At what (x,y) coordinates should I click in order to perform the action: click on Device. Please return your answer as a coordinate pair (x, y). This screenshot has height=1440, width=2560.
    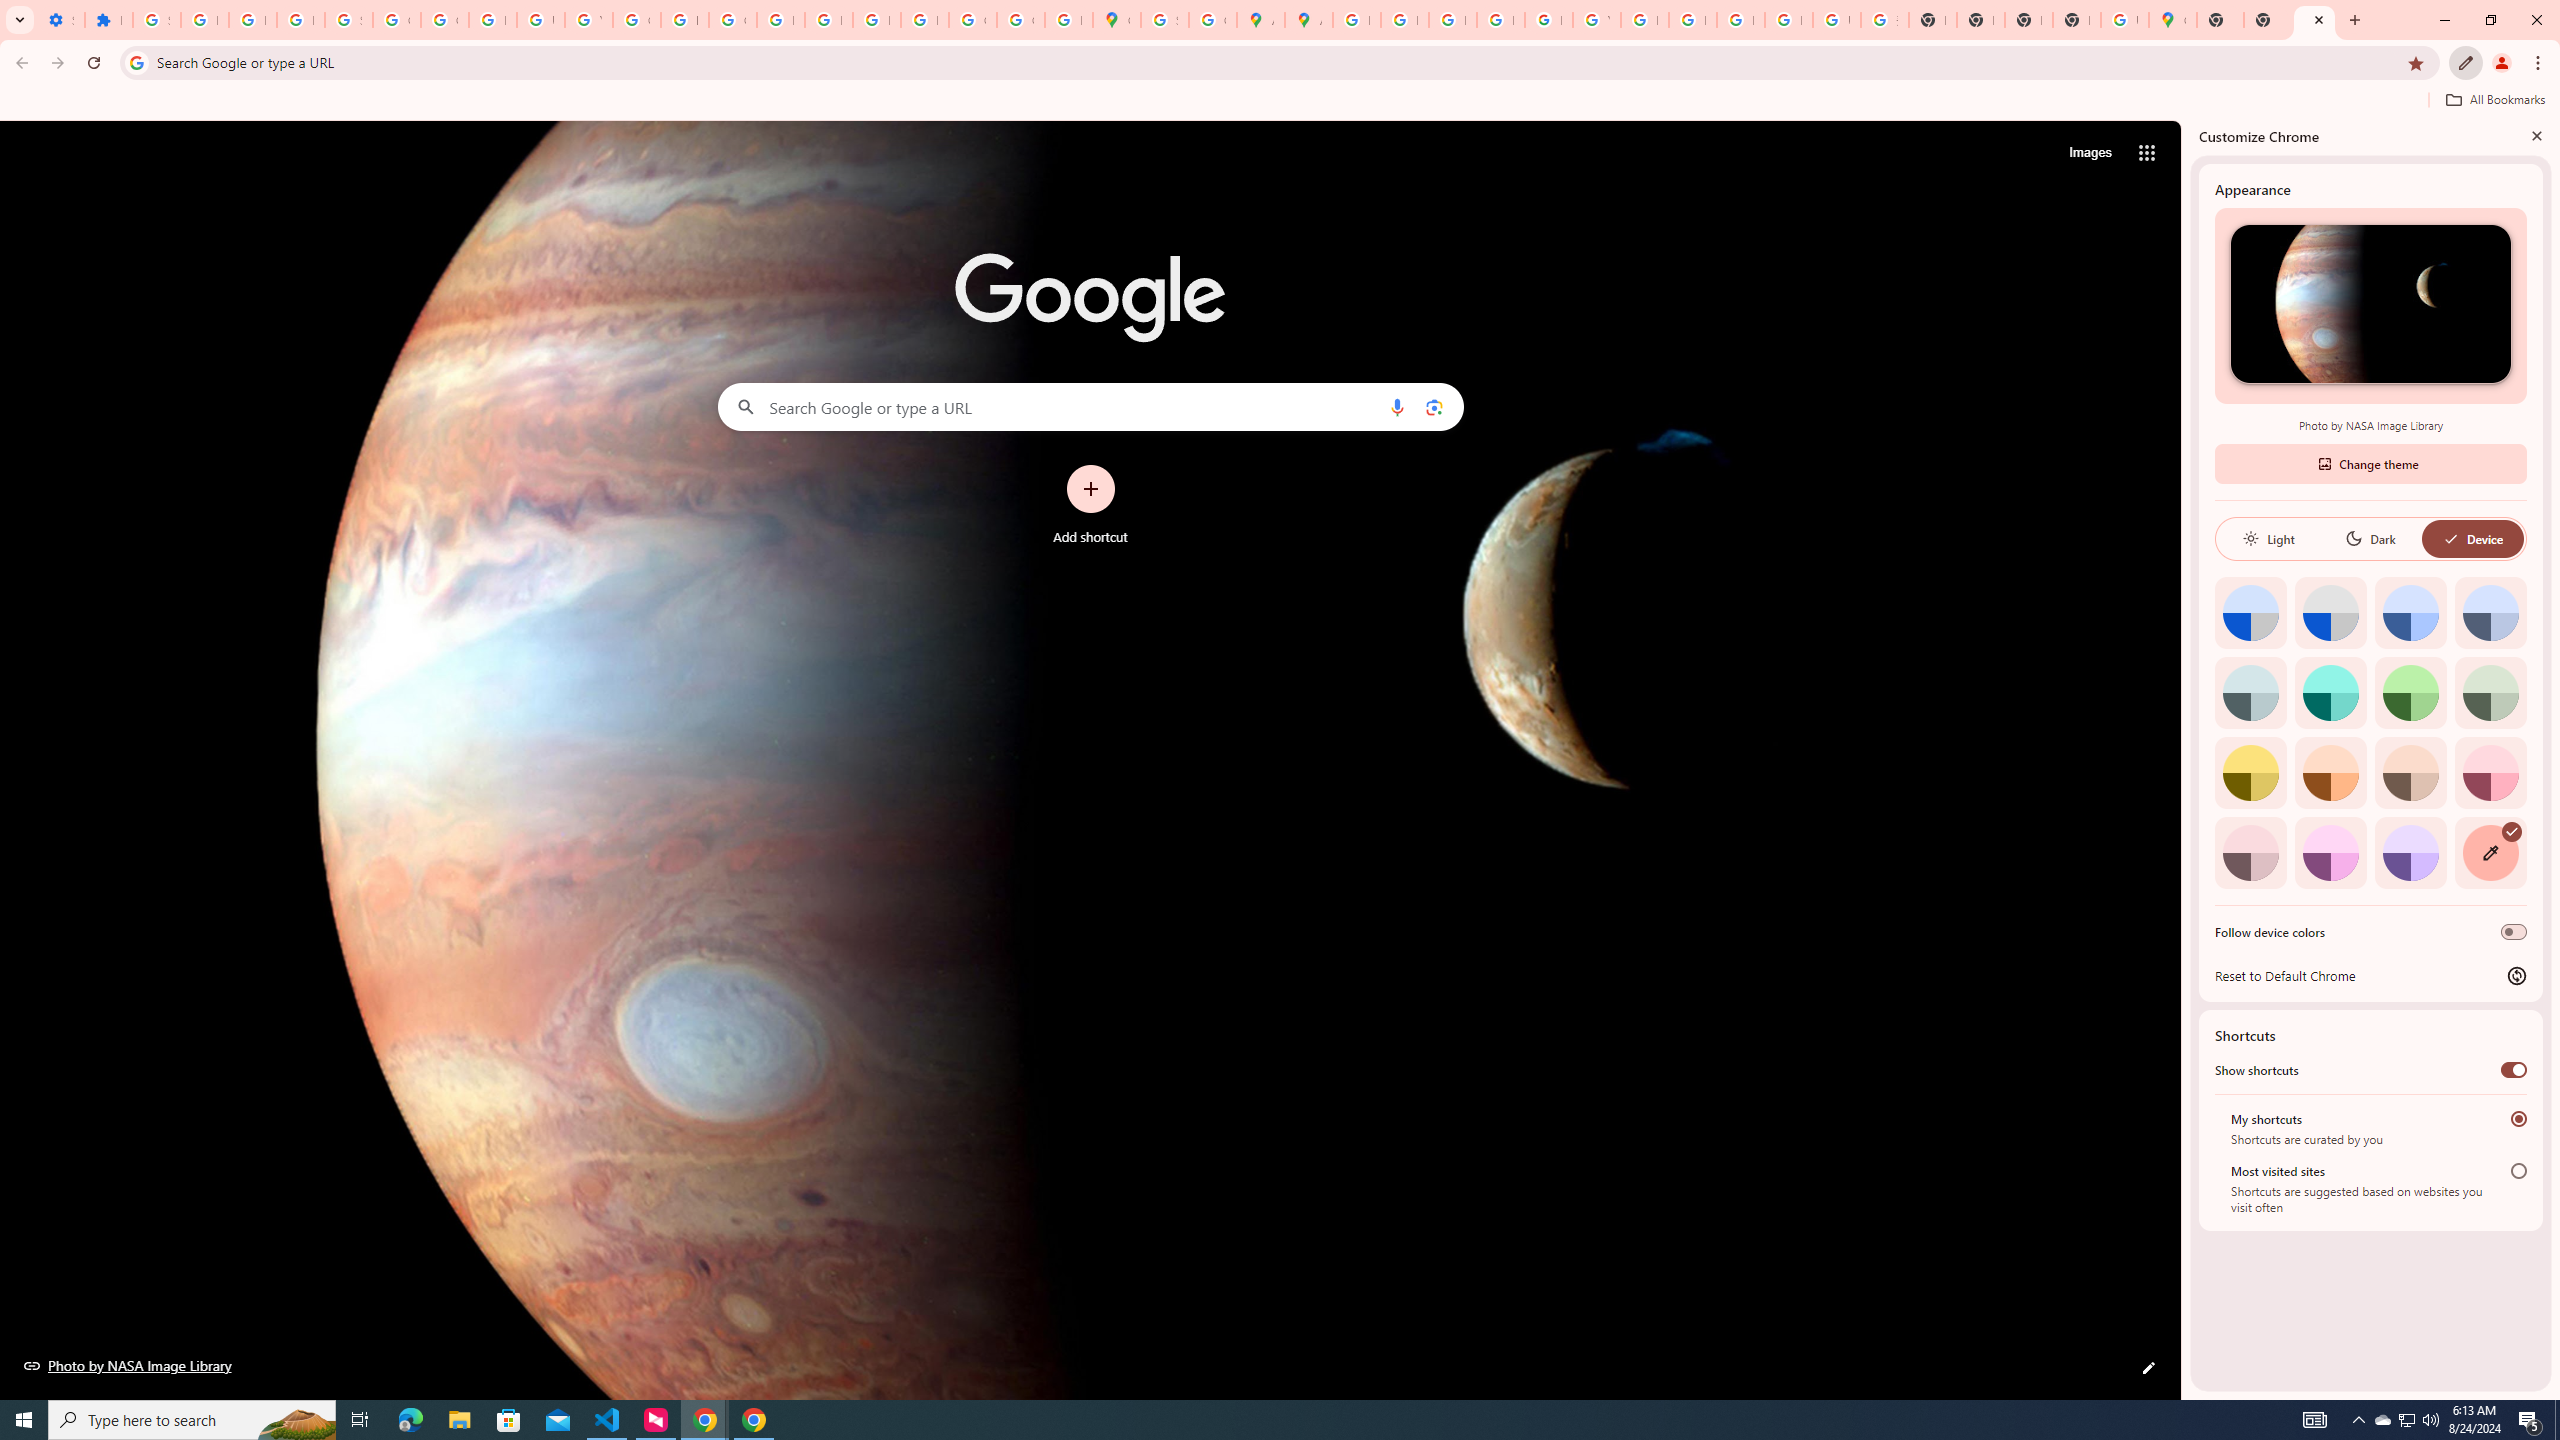
    Looking at the image, I should click on (2472, 538).